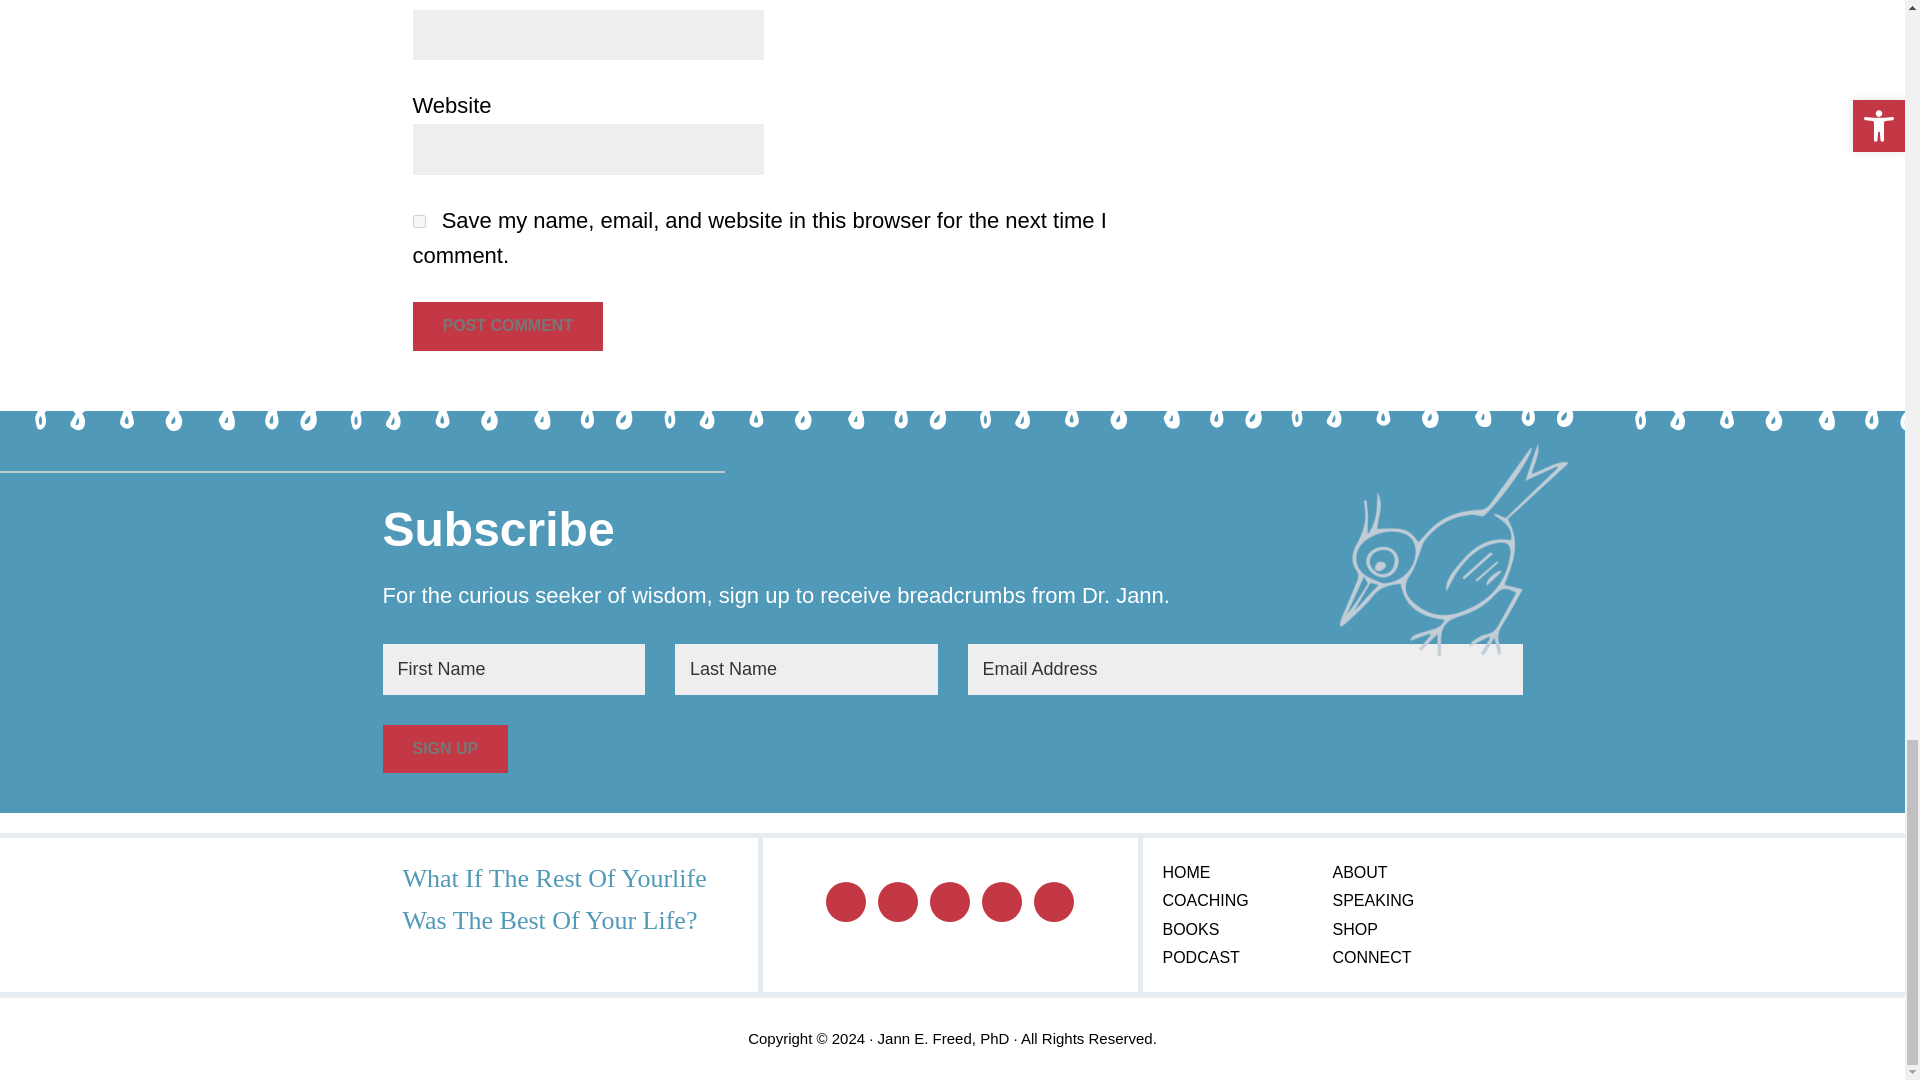 The image size is (1920, 1080). I want to click on yes, so click(418, 220).